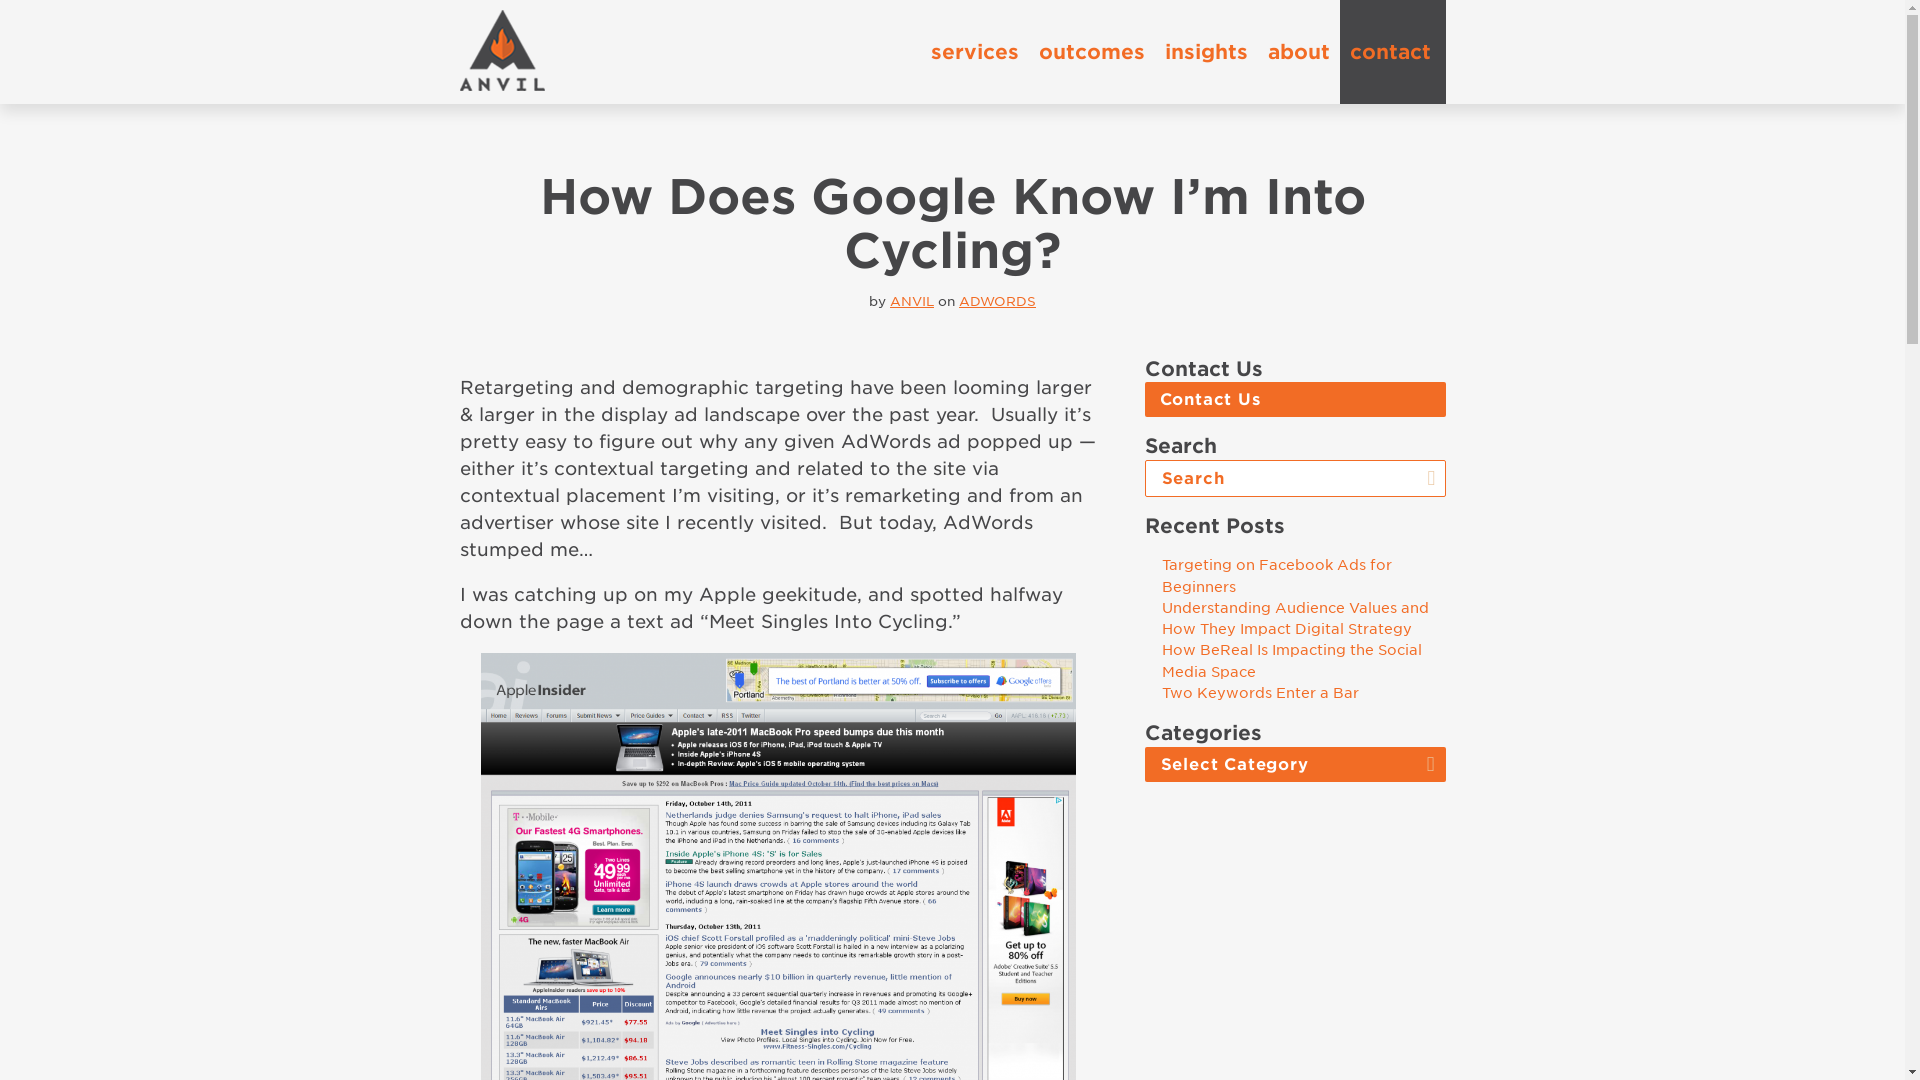 This screenshot has height=1080, width=1920. I want to click on ADWORDS, so click(997, 300).